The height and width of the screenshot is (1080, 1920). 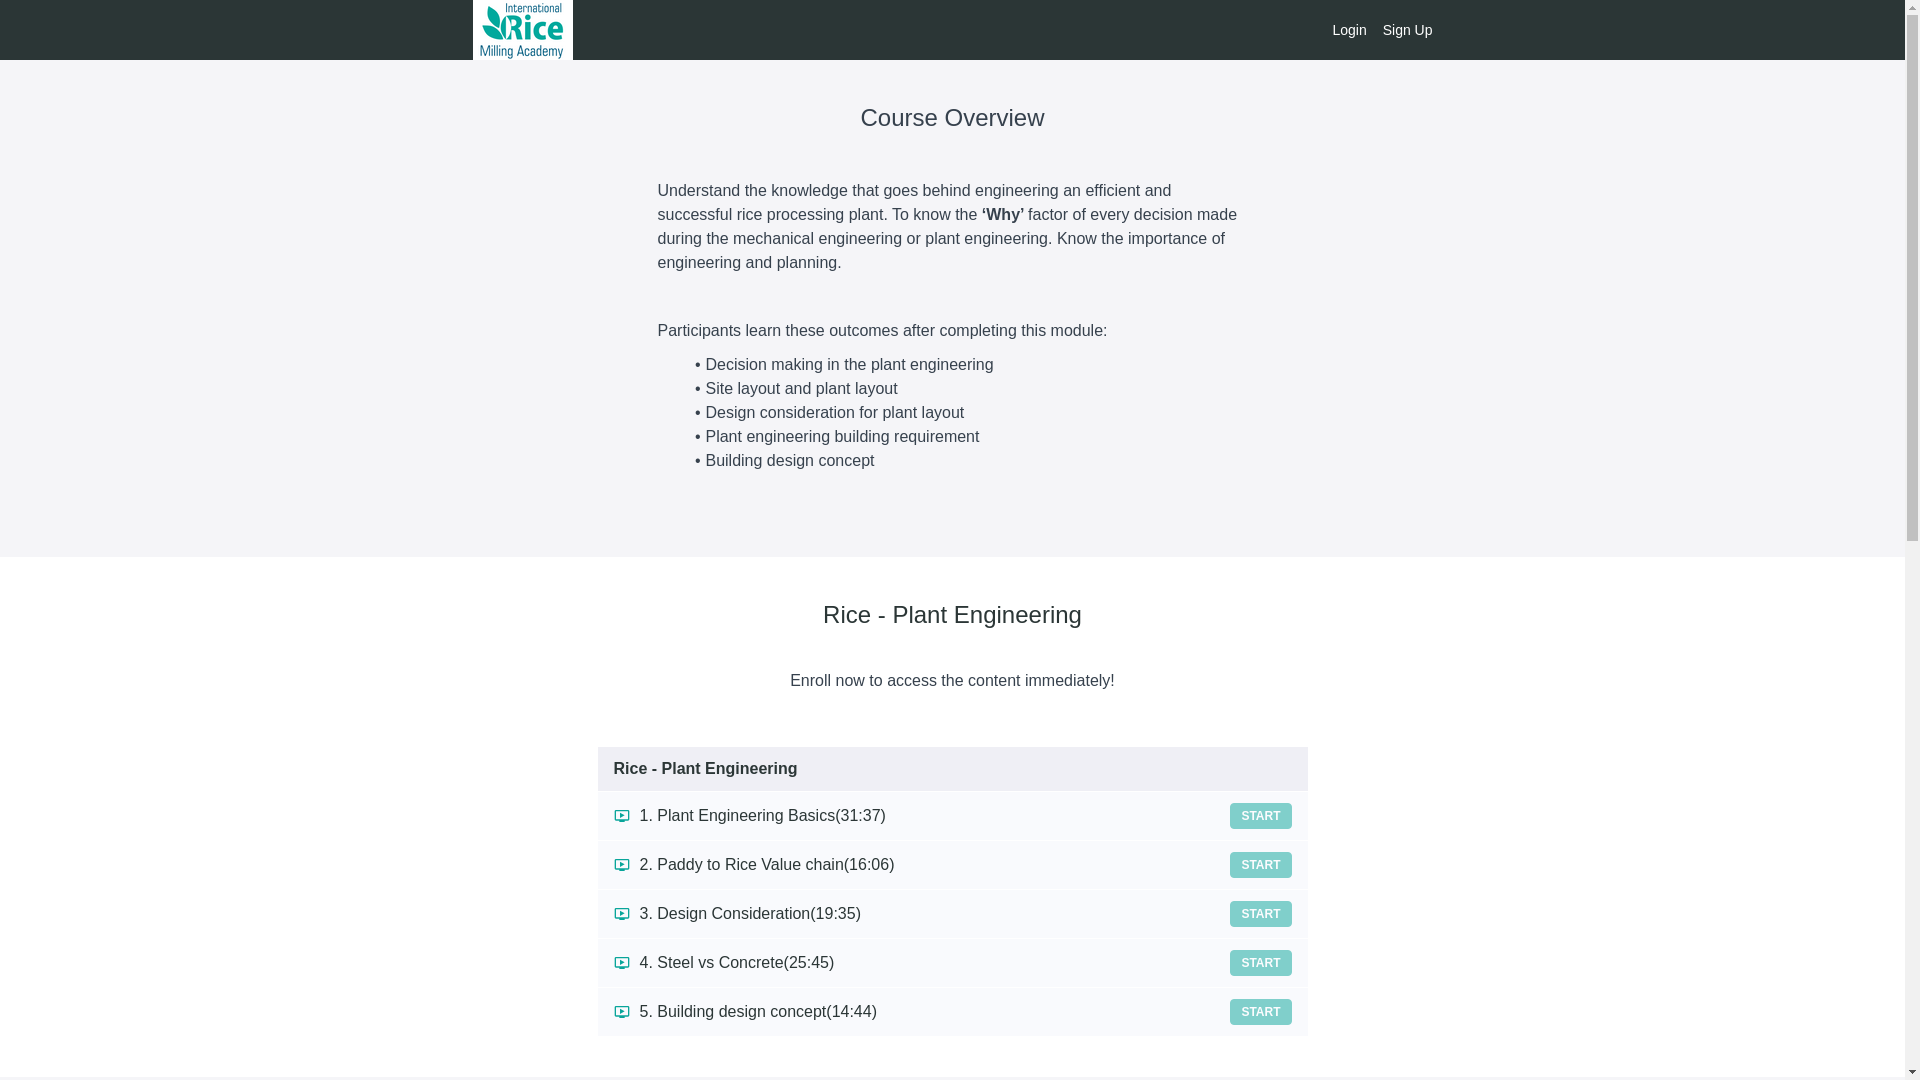 What do you see at coordinates (1407, 30) in the screenshot?
I see `Sign Up` at bounding box center [1407, 30].